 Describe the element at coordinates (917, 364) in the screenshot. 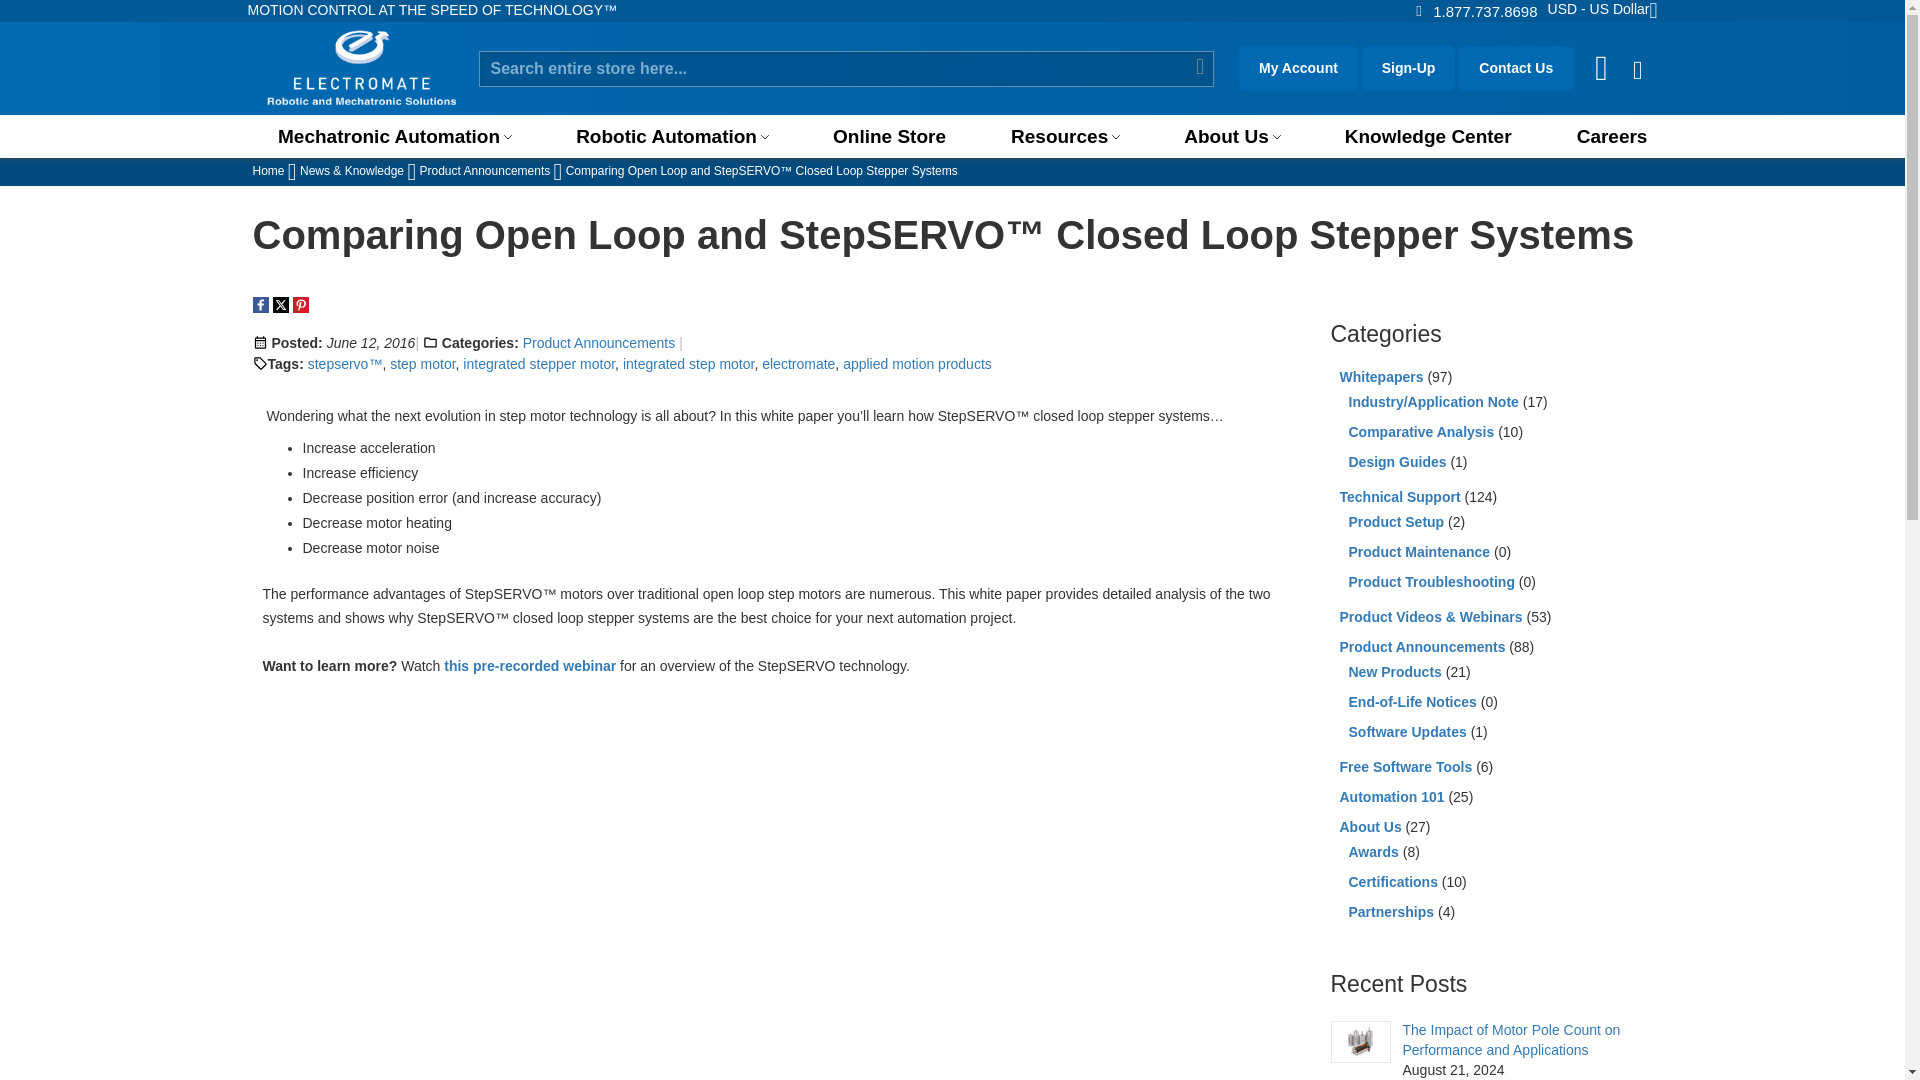

I see `applied motion products` at that location.